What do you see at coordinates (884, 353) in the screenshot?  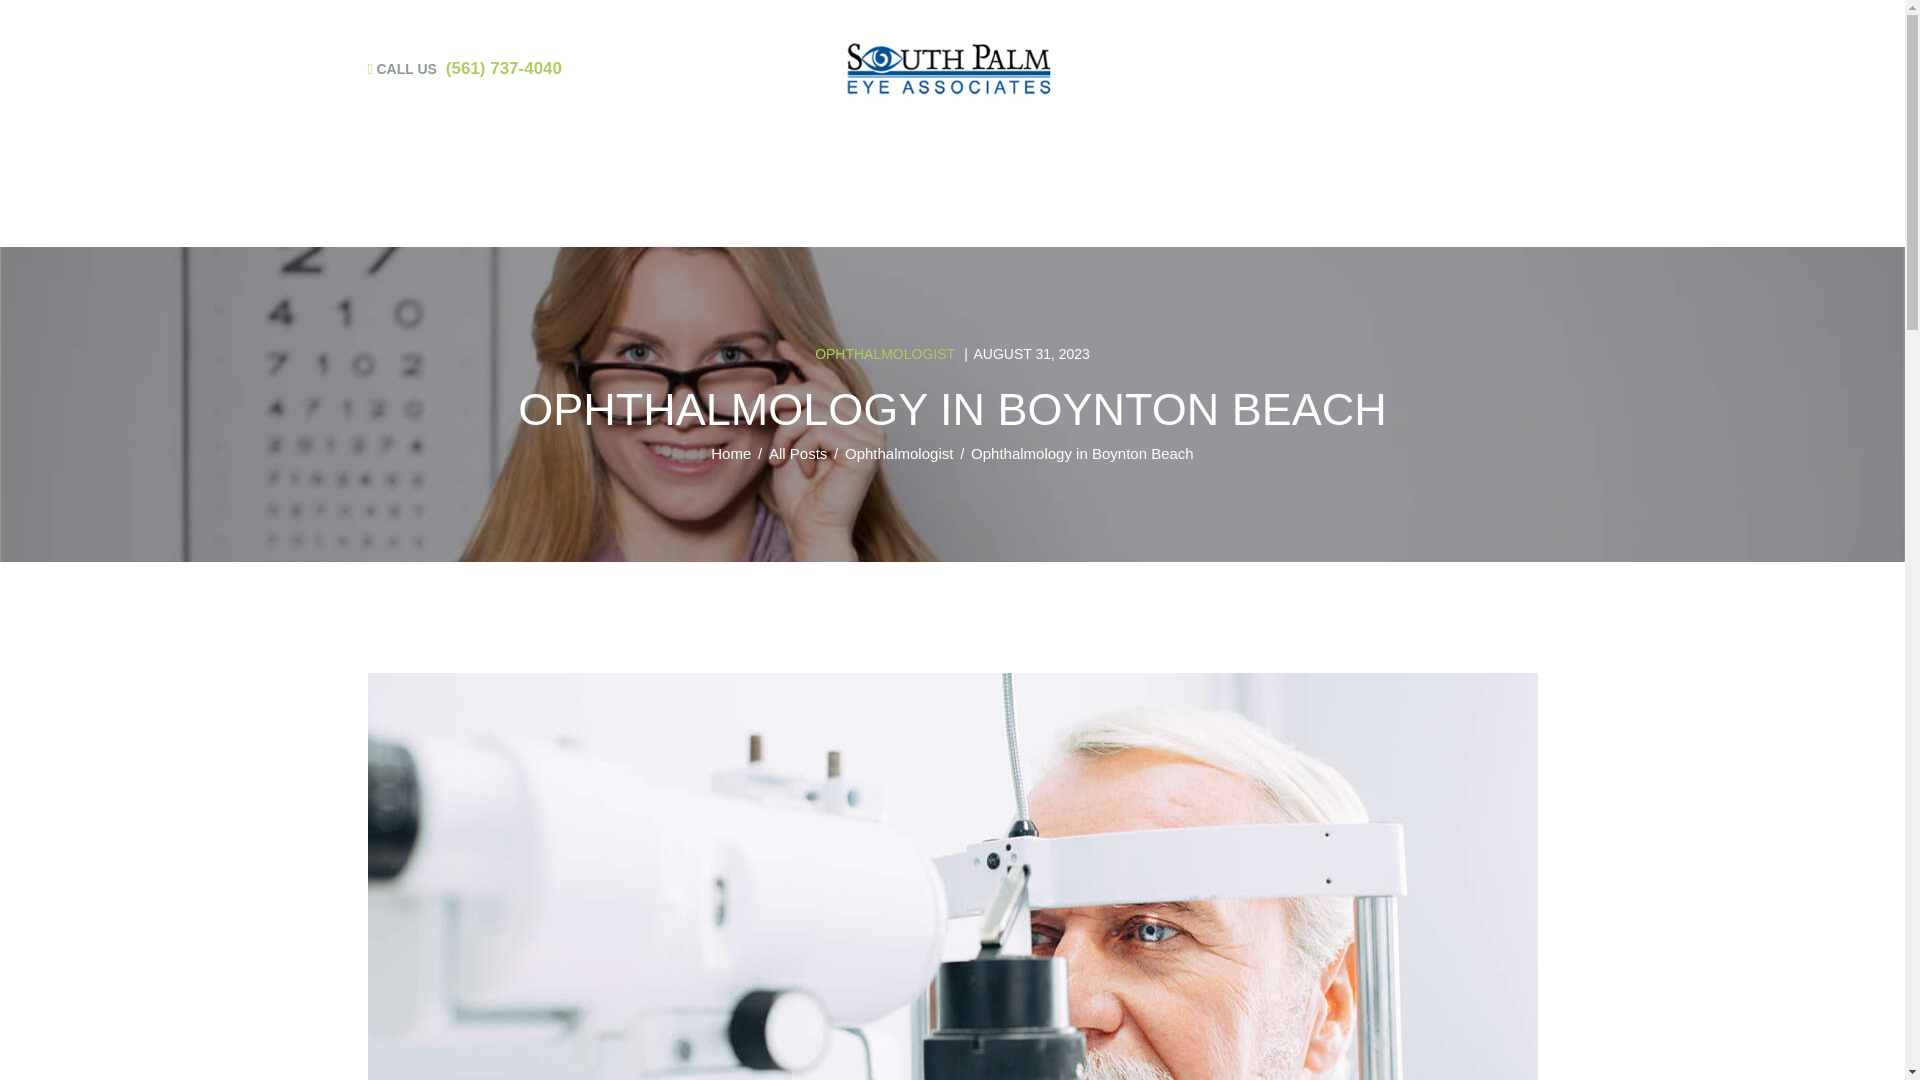 I see `OPHTHALMOLOGIST` at bounding box center [884, 353].